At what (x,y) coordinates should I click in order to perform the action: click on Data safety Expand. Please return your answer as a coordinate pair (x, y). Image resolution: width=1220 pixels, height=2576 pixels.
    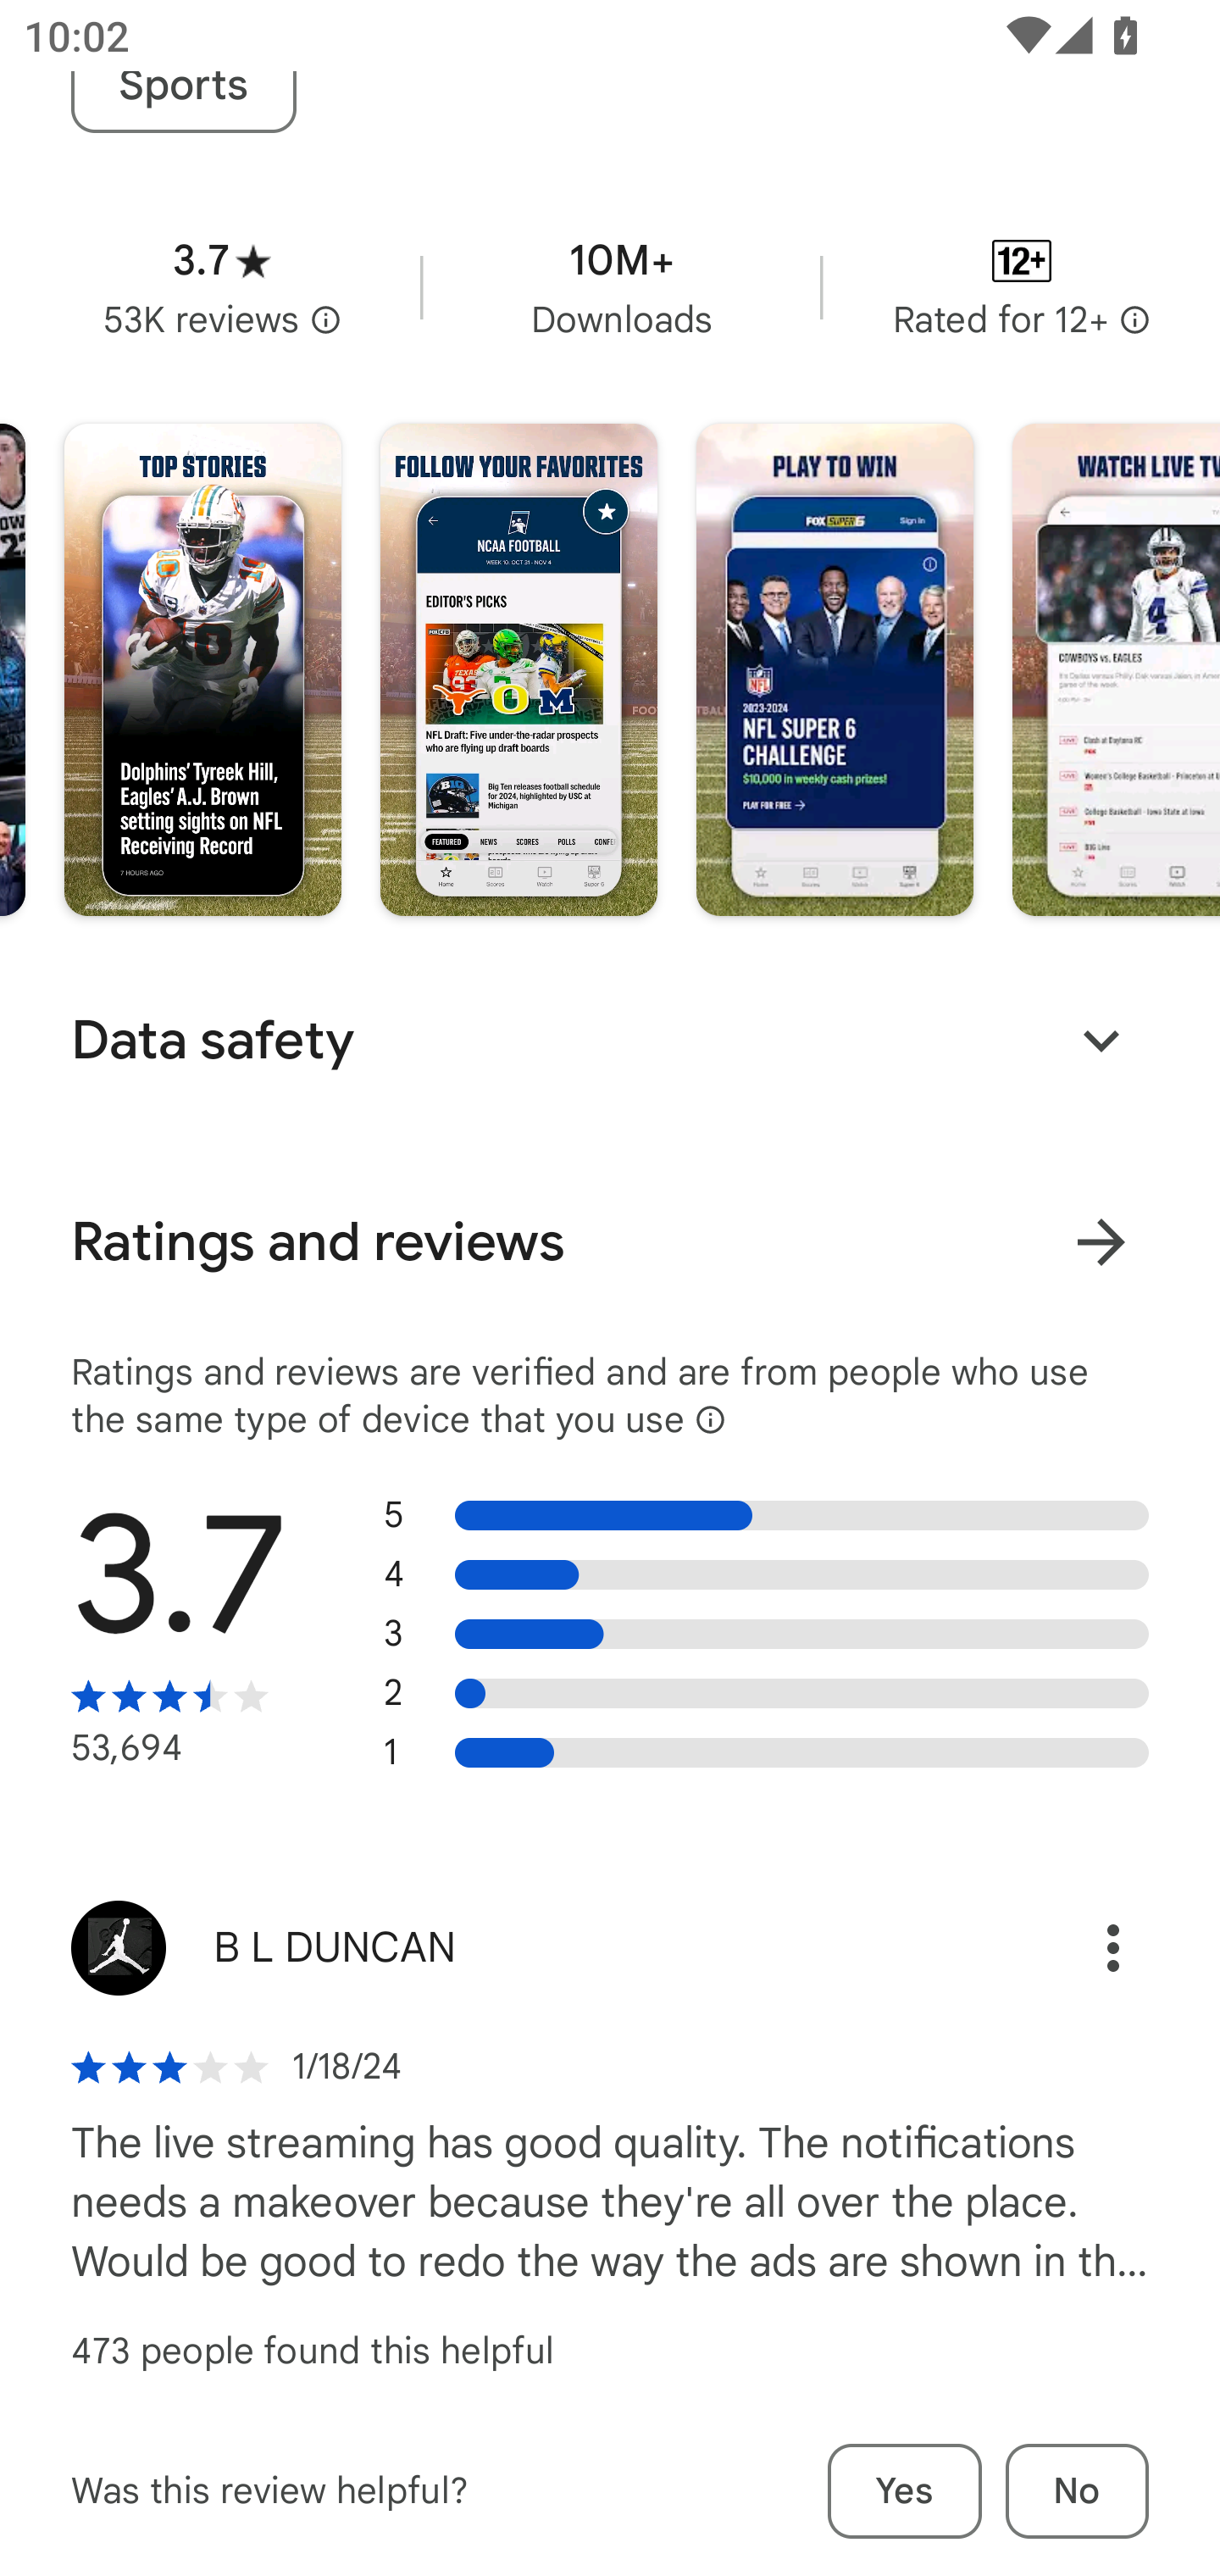
    Looking at the image, I should click on (610, 1041).